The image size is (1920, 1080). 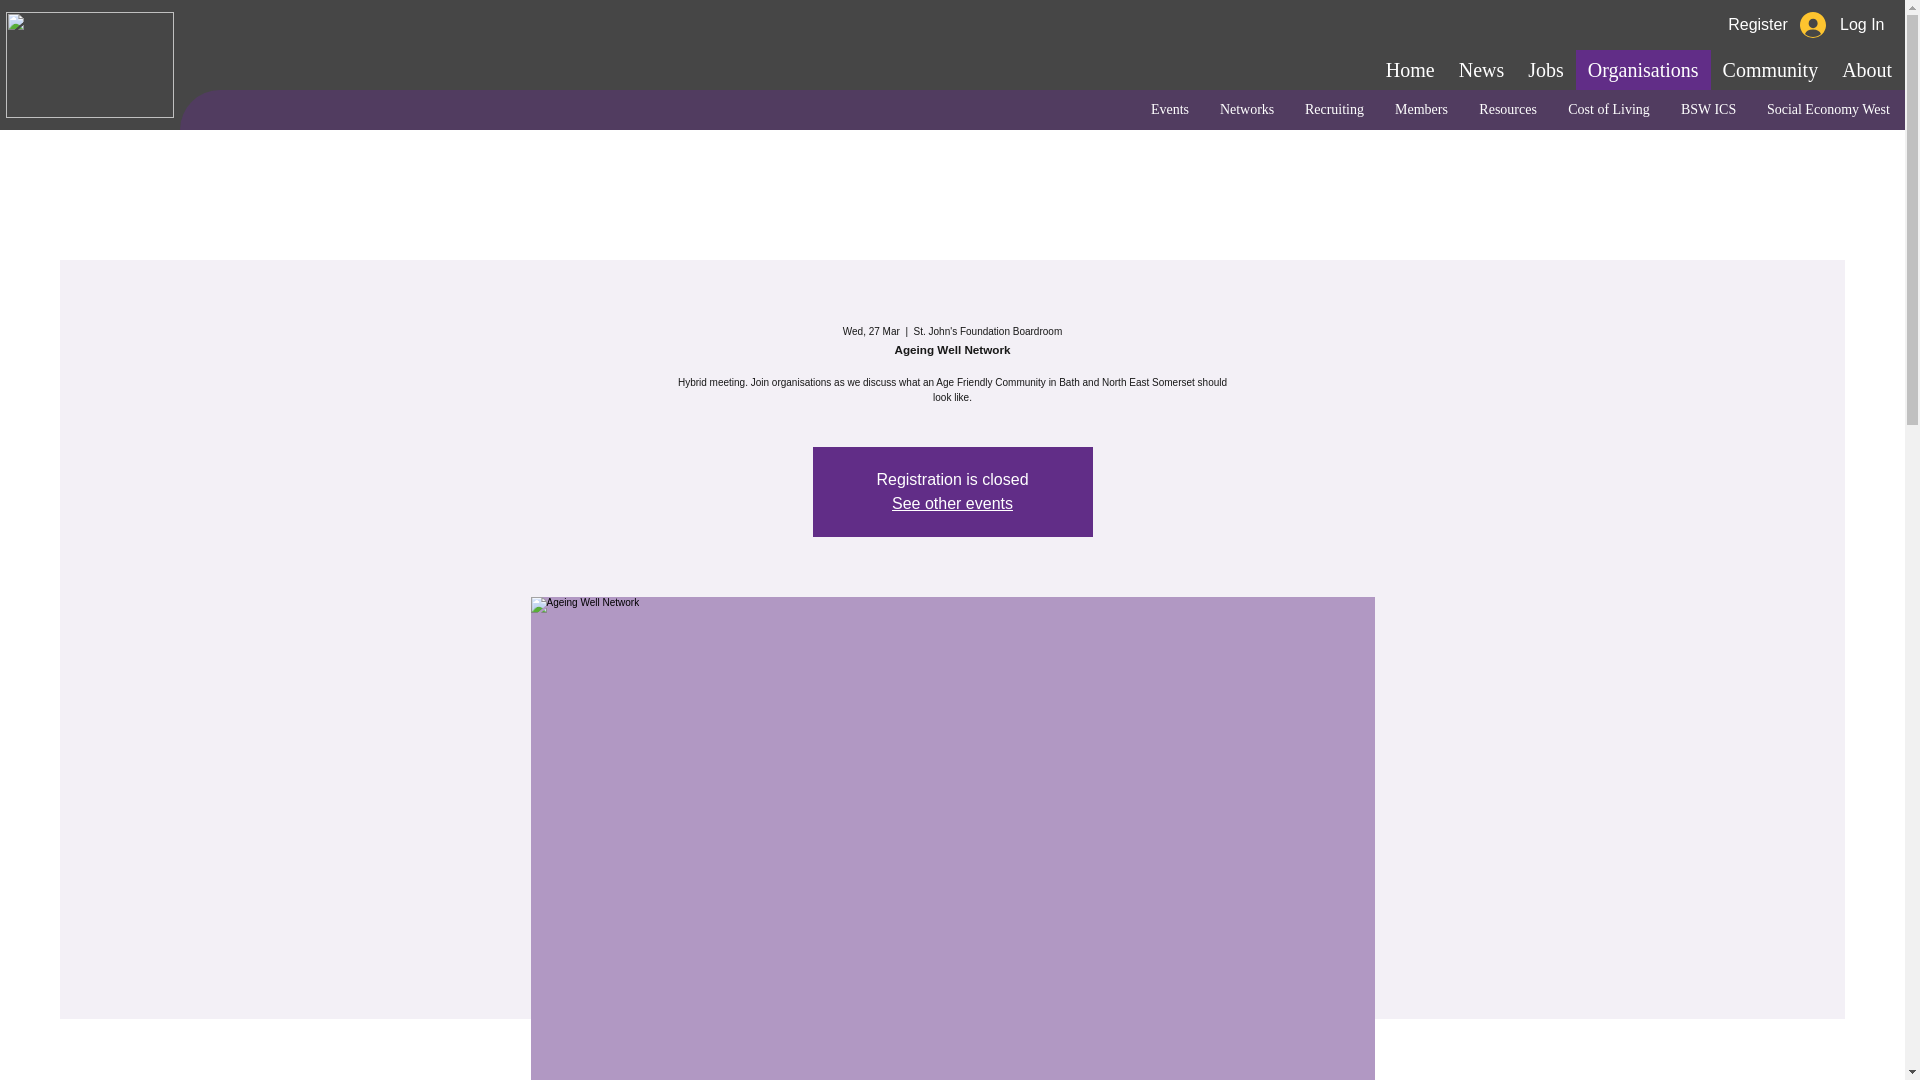 What do you see at coordinates (1482, 69) in the screenshot?
I see `News` at bounding box center [1482, 69].